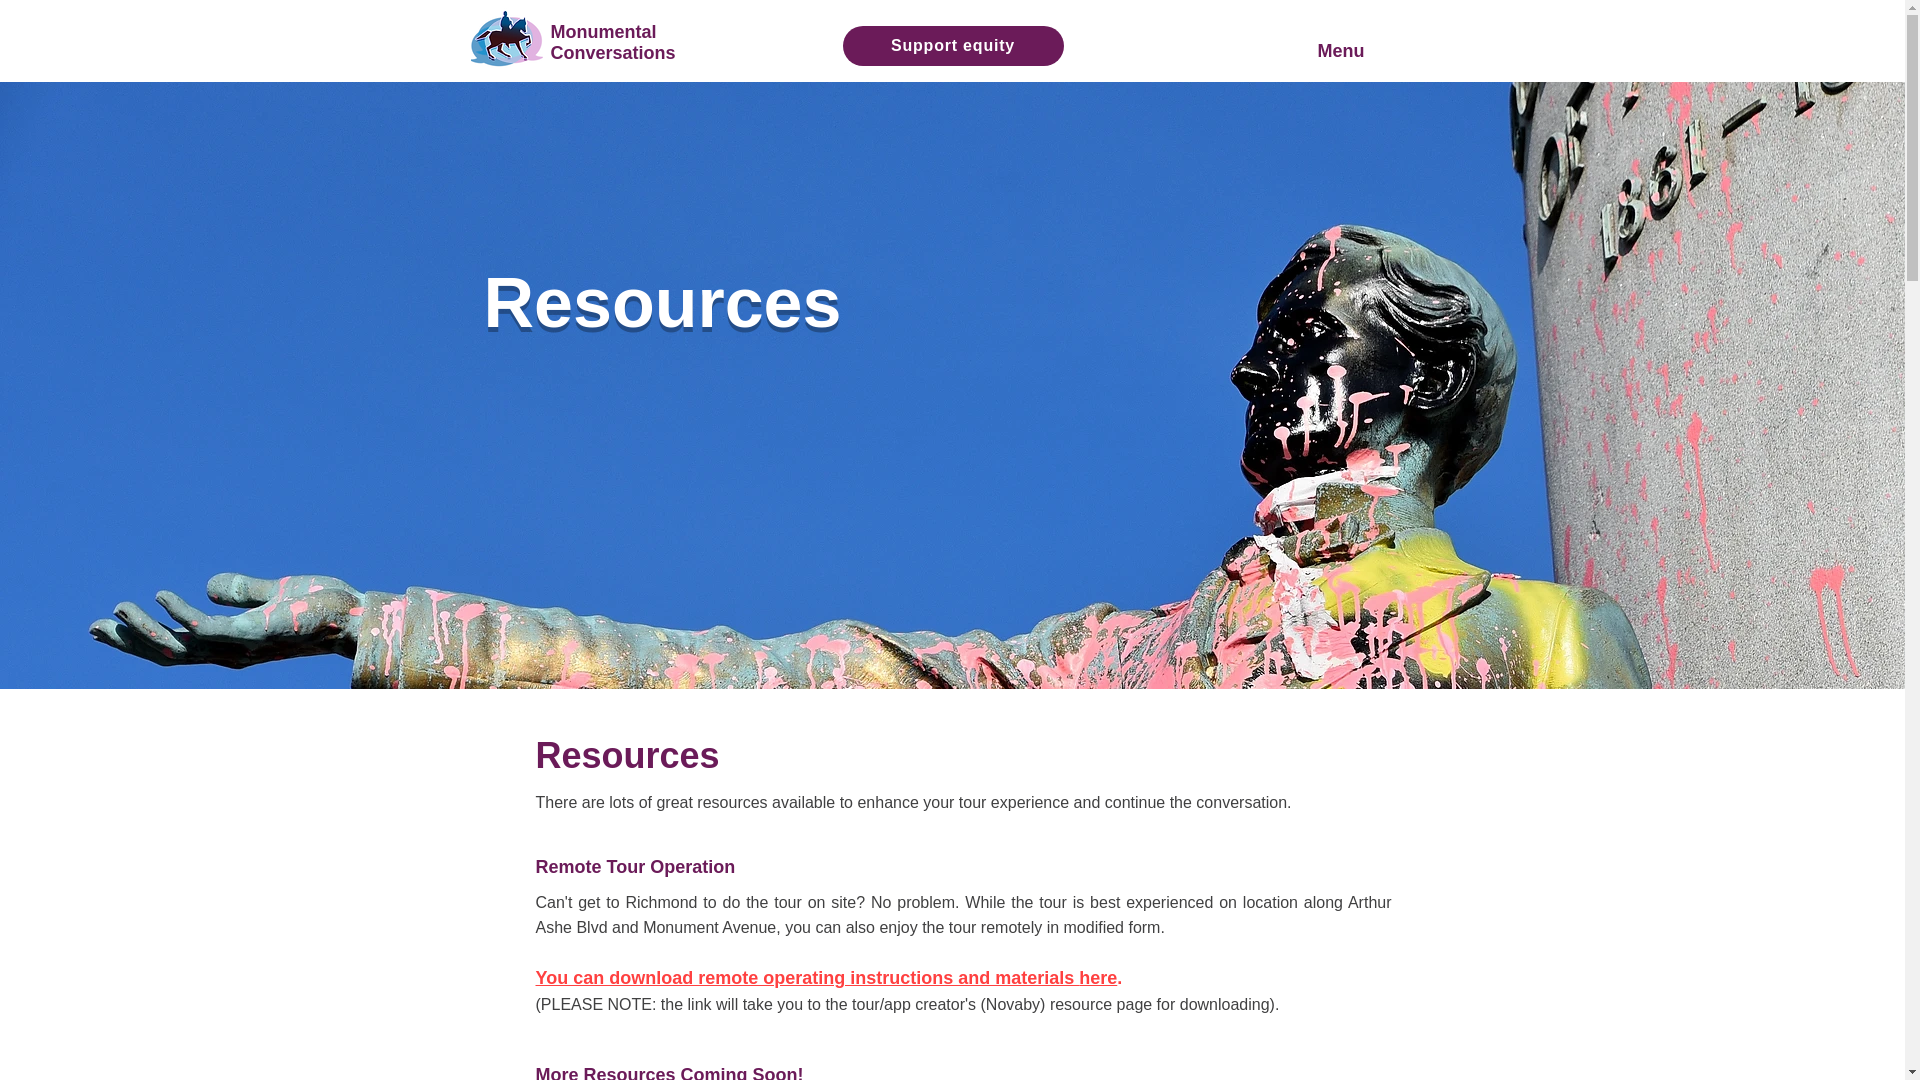  Describe the element at coordinates (952, 45) in the screenshot. I see `Support equity` at that location.